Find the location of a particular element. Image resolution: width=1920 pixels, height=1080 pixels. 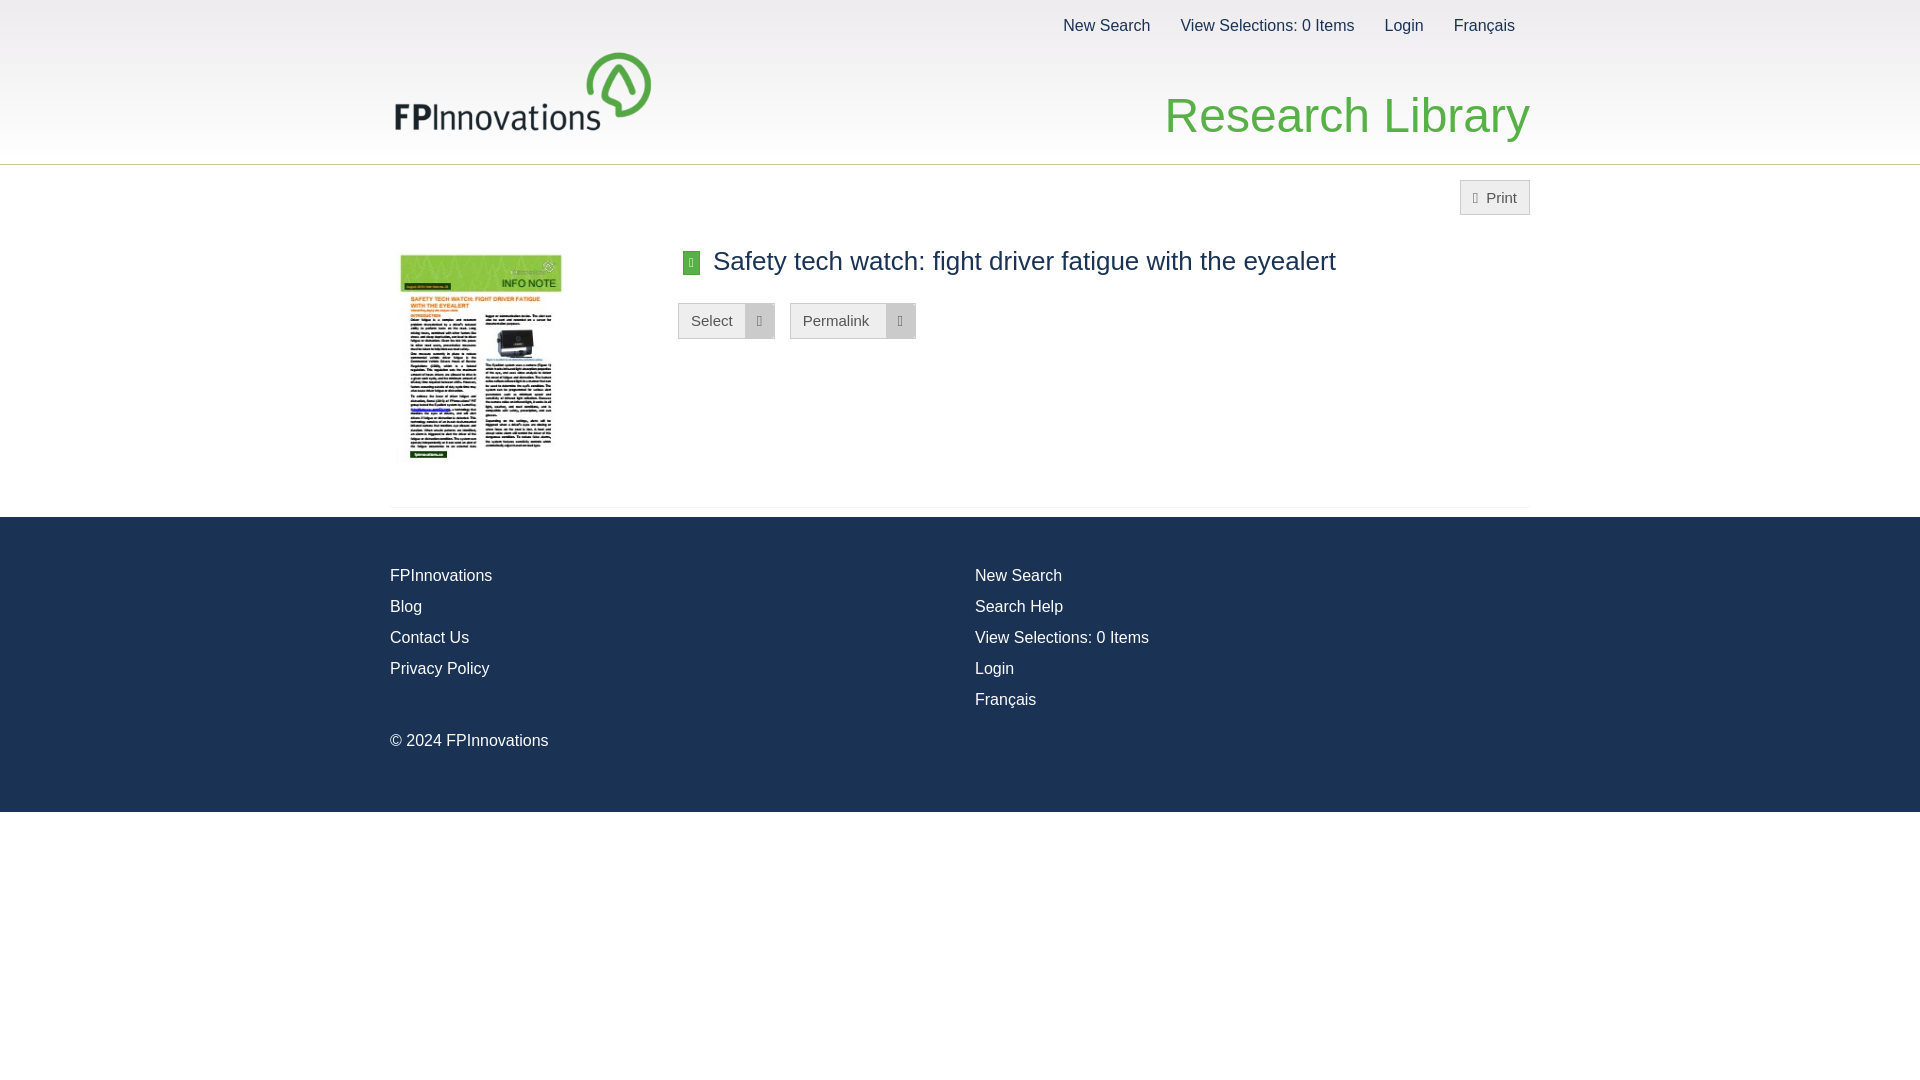

Login is located at coordinates (994, 668).